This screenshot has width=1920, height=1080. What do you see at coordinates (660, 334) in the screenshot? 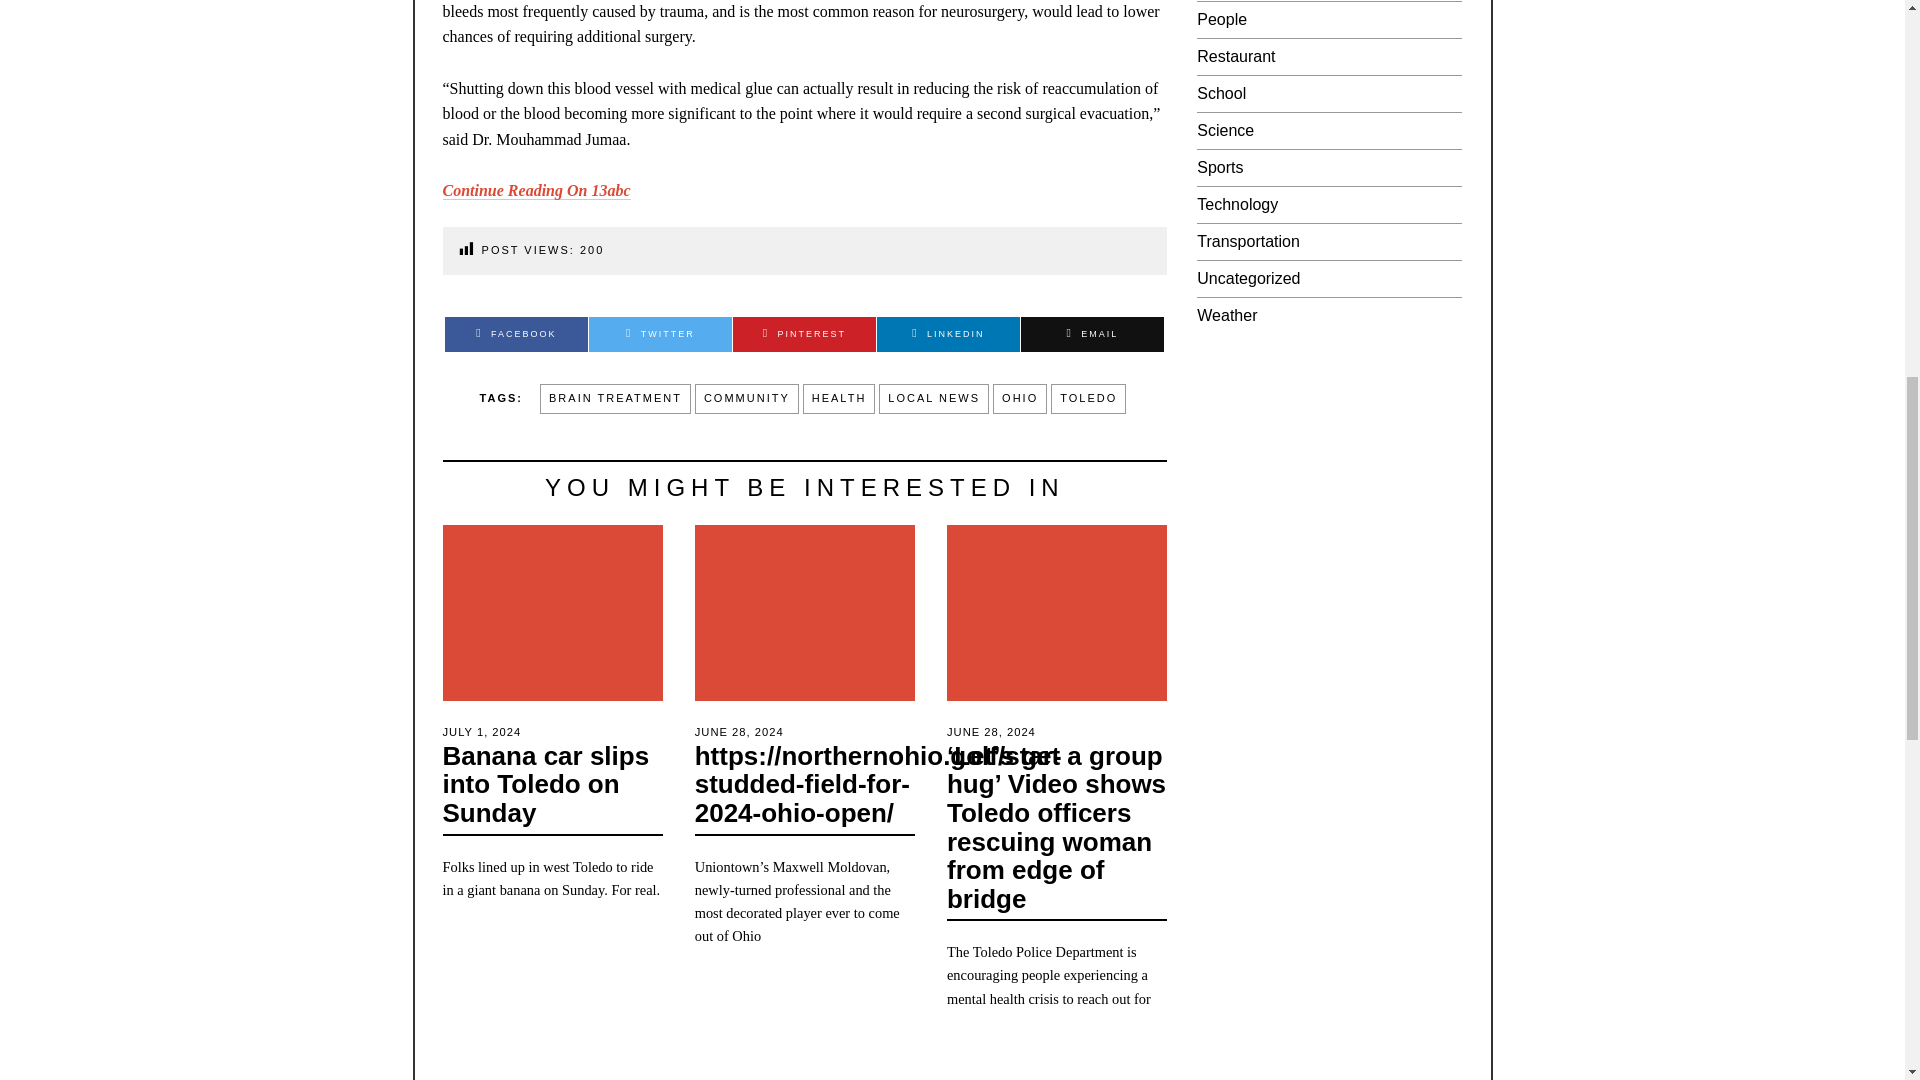
I see `TWITTER` at bounding box center [660, 334].